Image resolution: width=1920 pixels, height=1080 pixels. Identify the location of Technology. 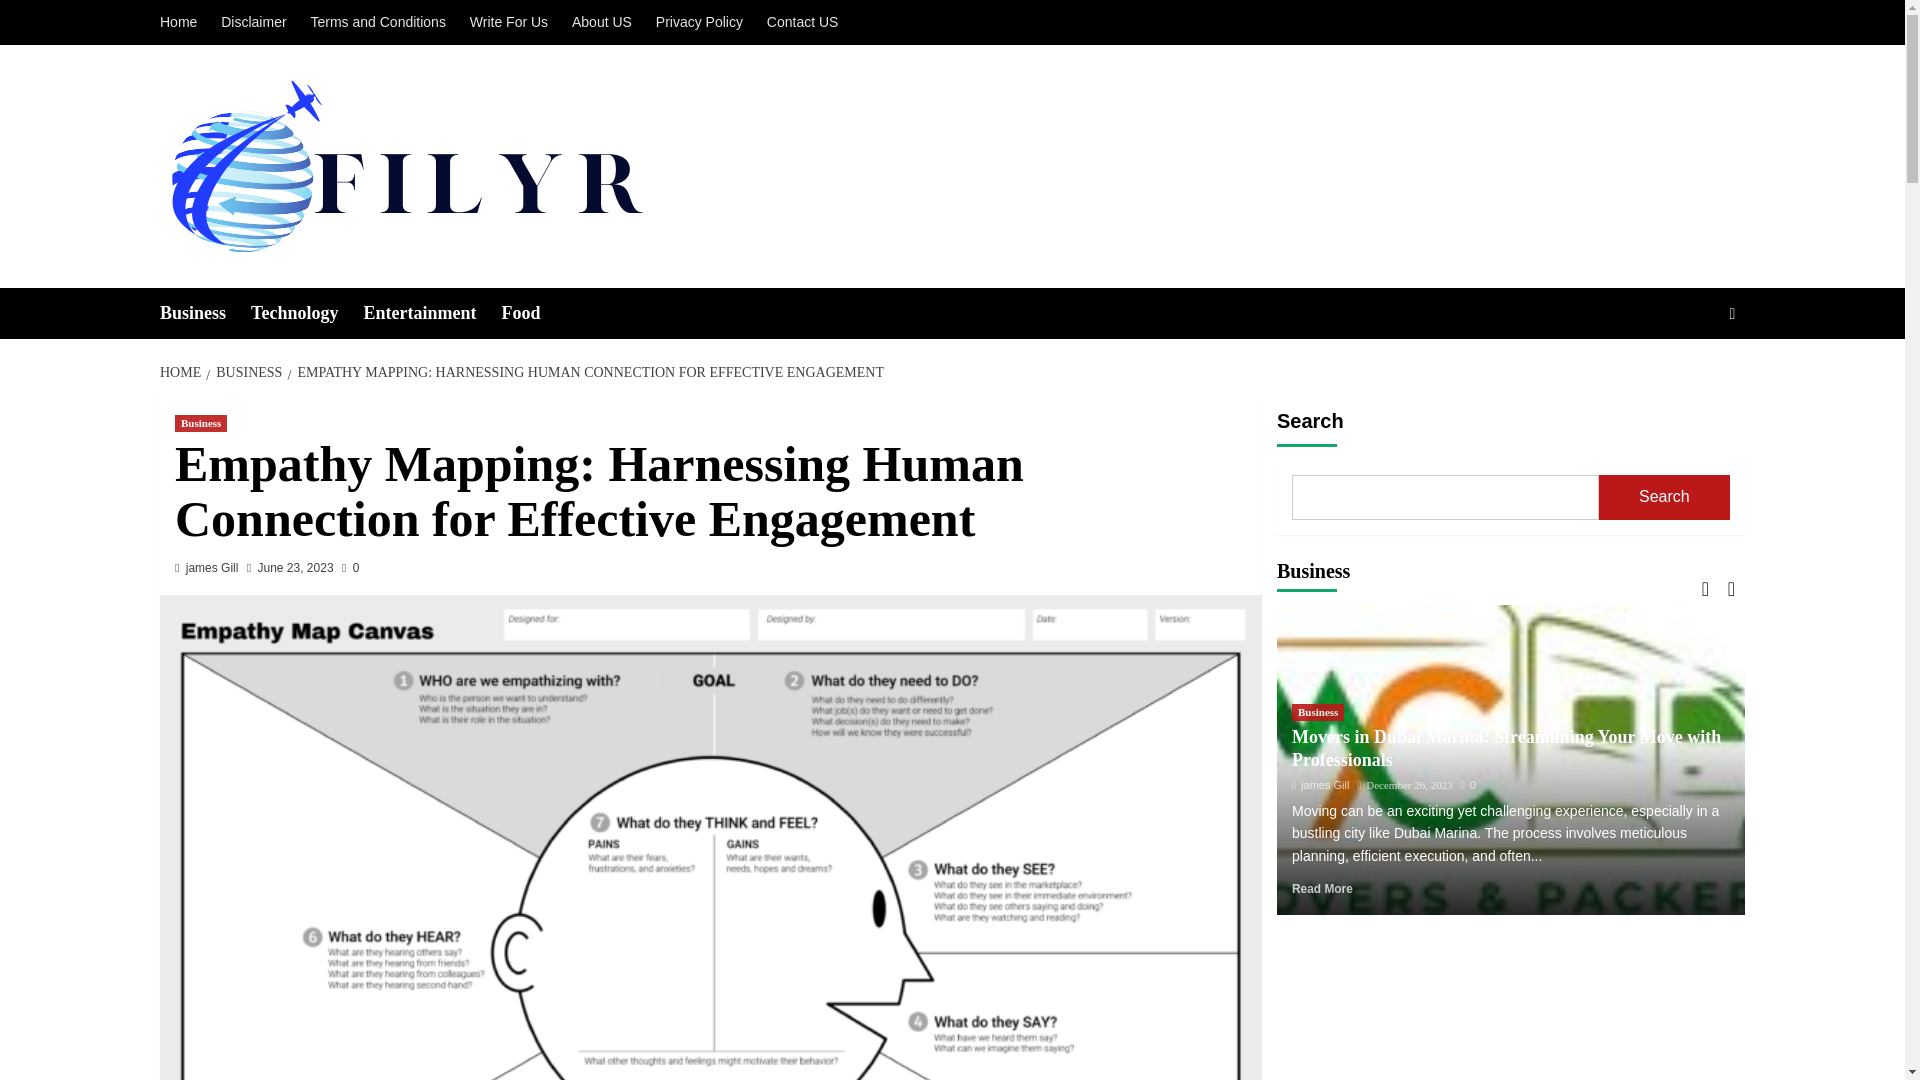
(306, 314).